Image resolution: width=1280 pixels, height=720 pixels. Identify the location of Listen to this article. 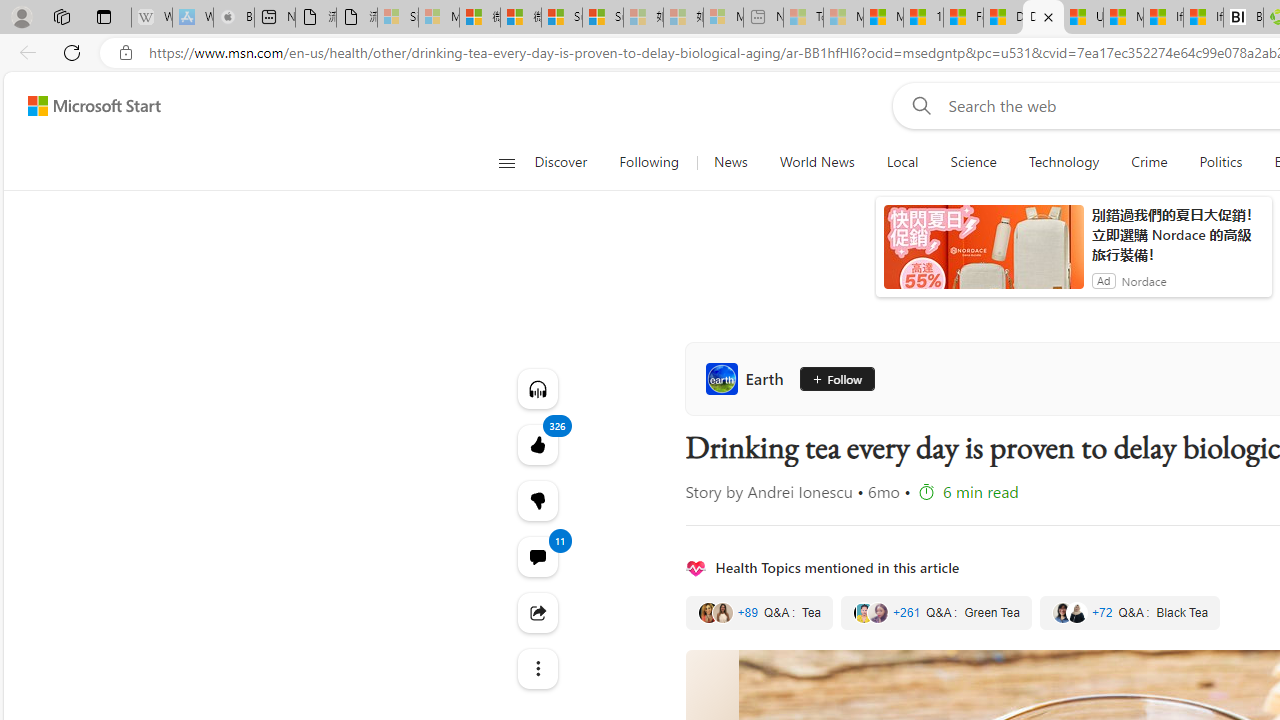
(538, 388).